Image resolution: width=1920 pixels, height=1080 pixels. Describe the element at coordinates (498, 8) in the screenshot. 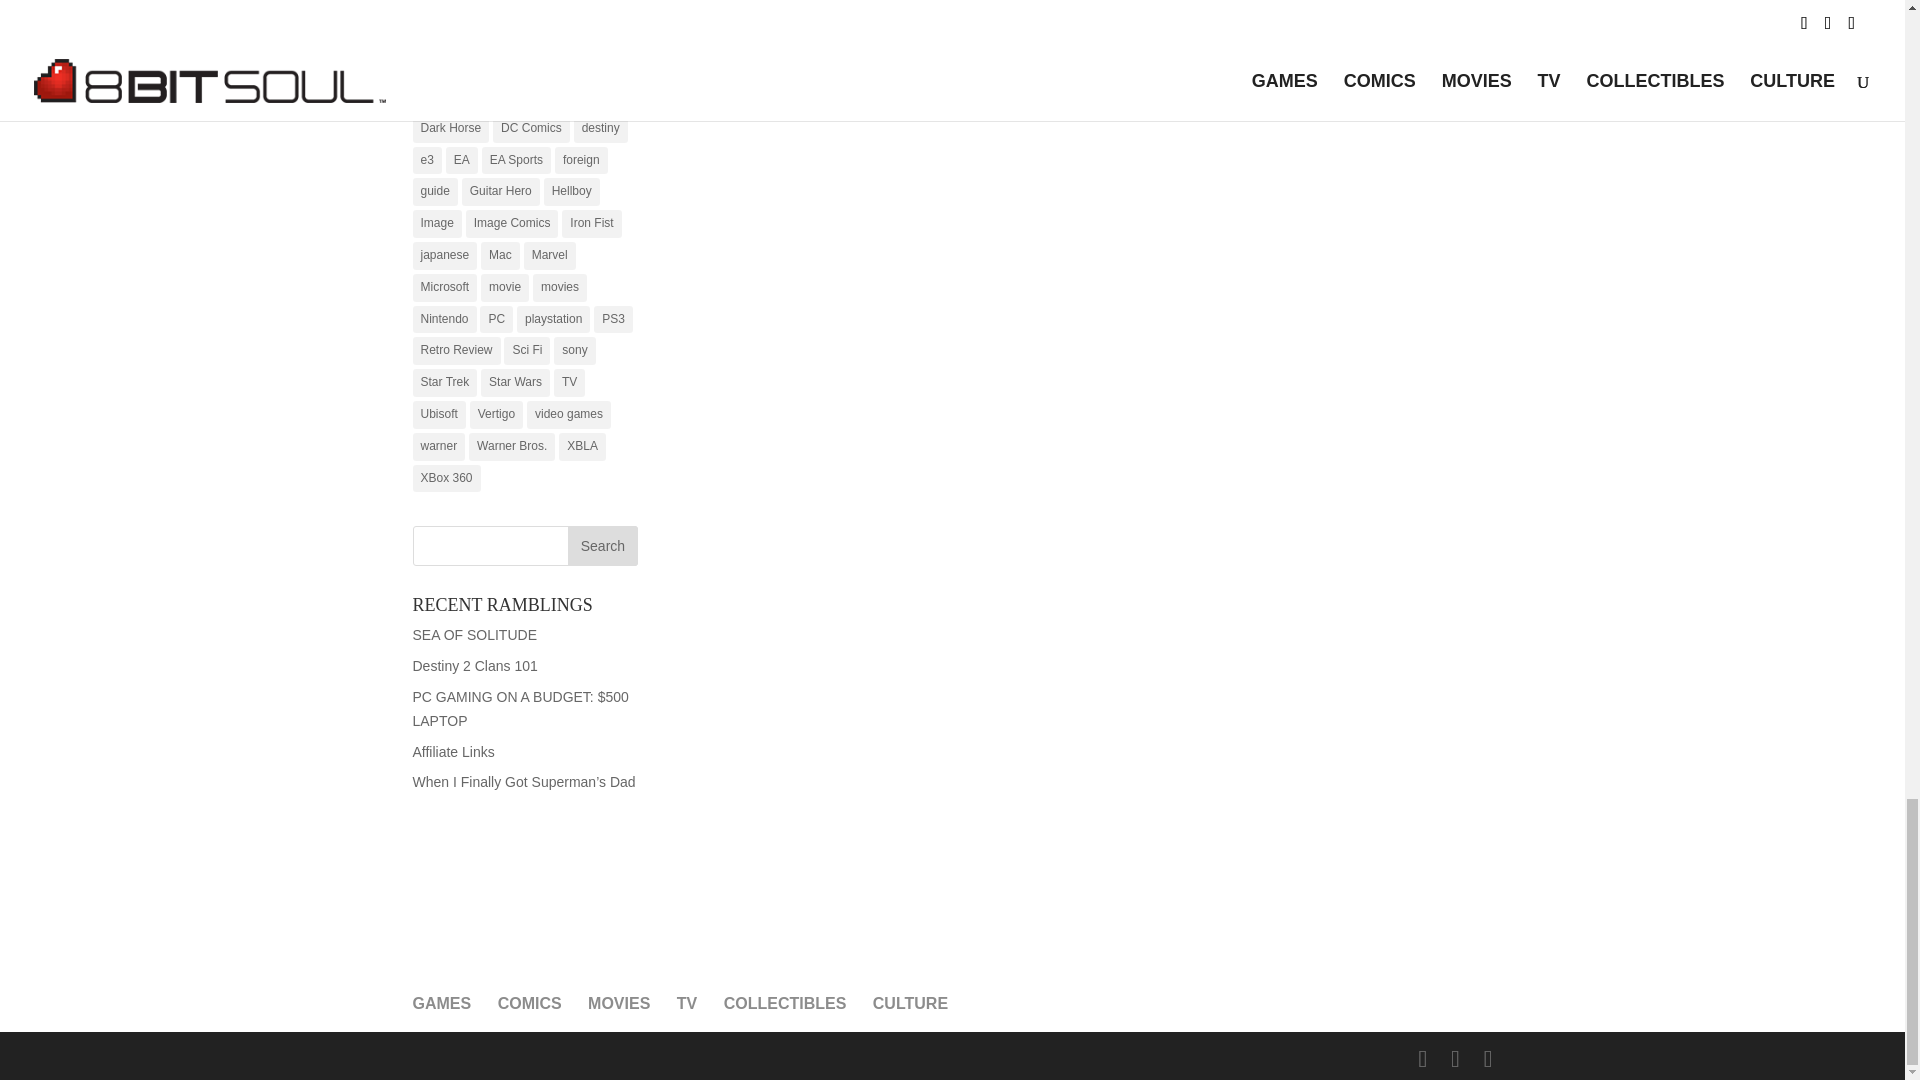

I see `Activision` at that location.